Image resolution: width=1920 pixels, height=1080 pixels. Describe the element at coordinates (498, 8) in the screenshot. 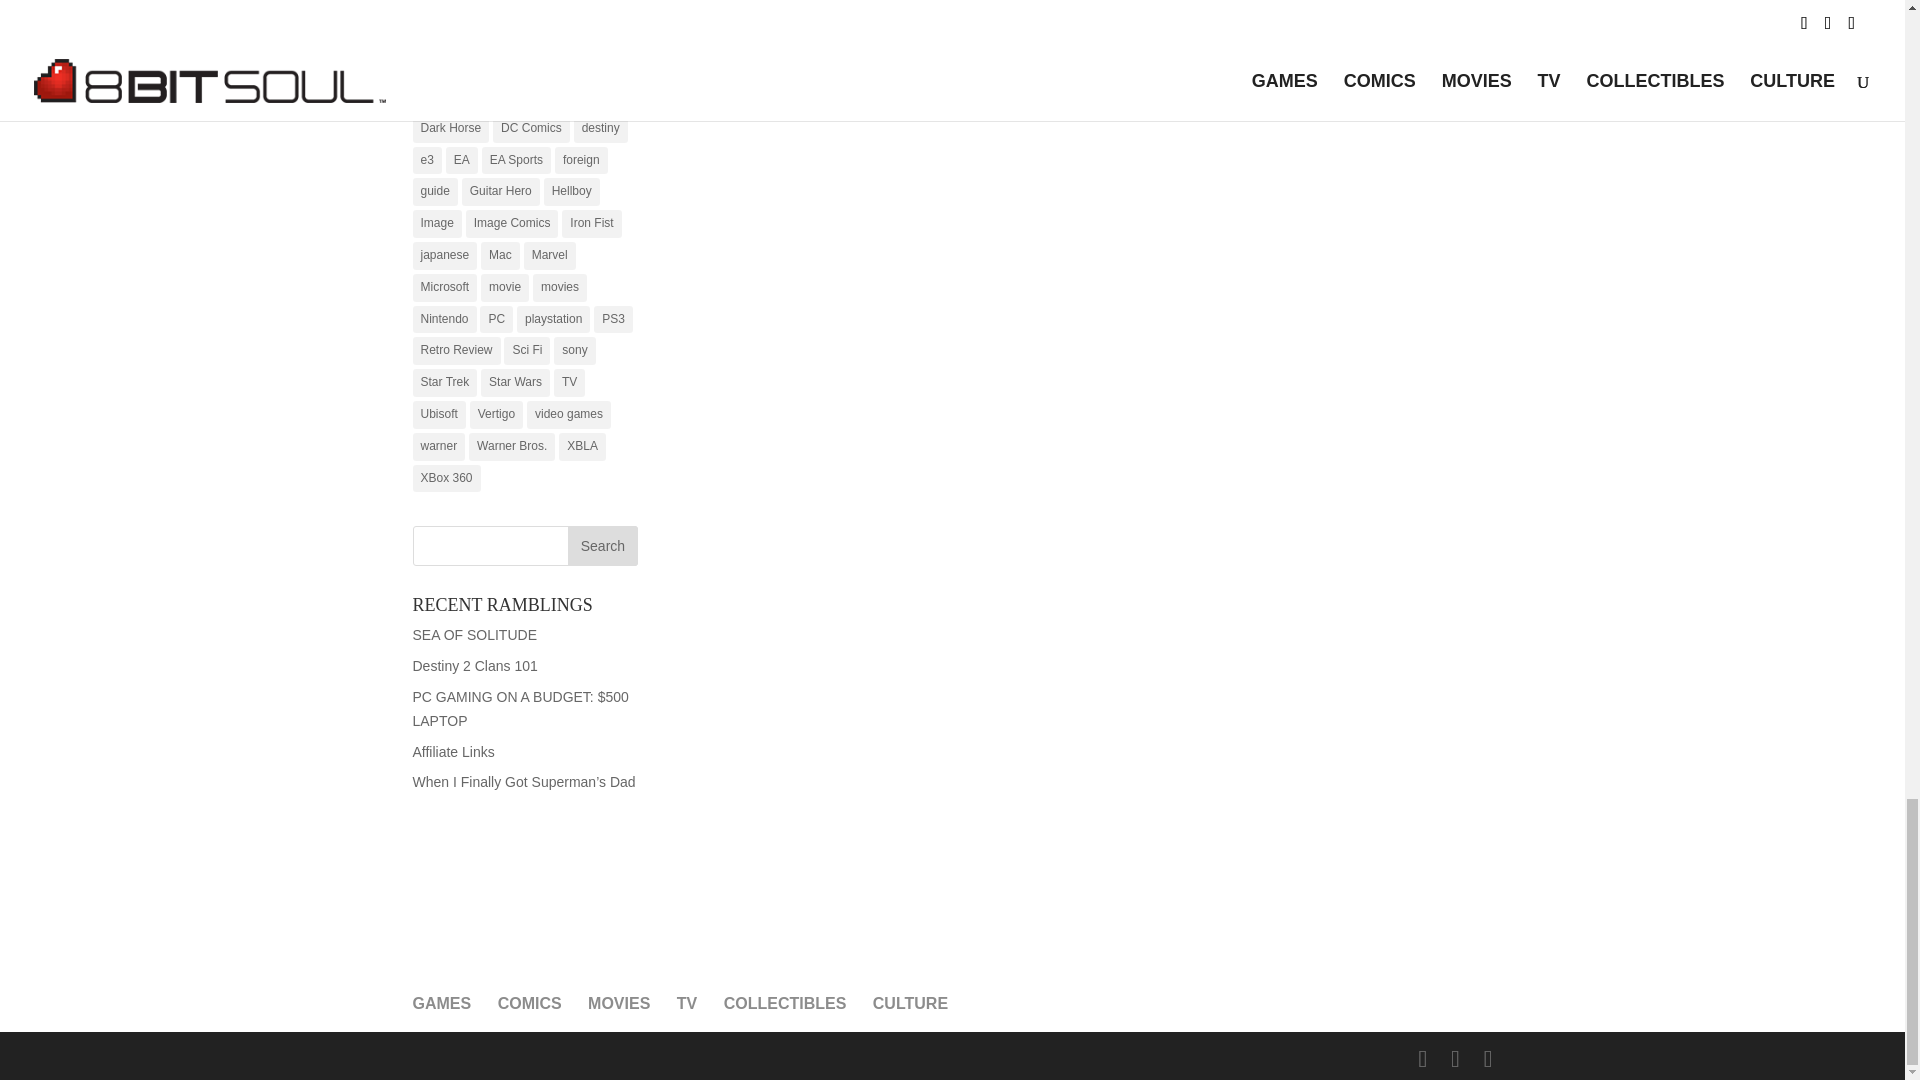

I see `Activision` at that location.